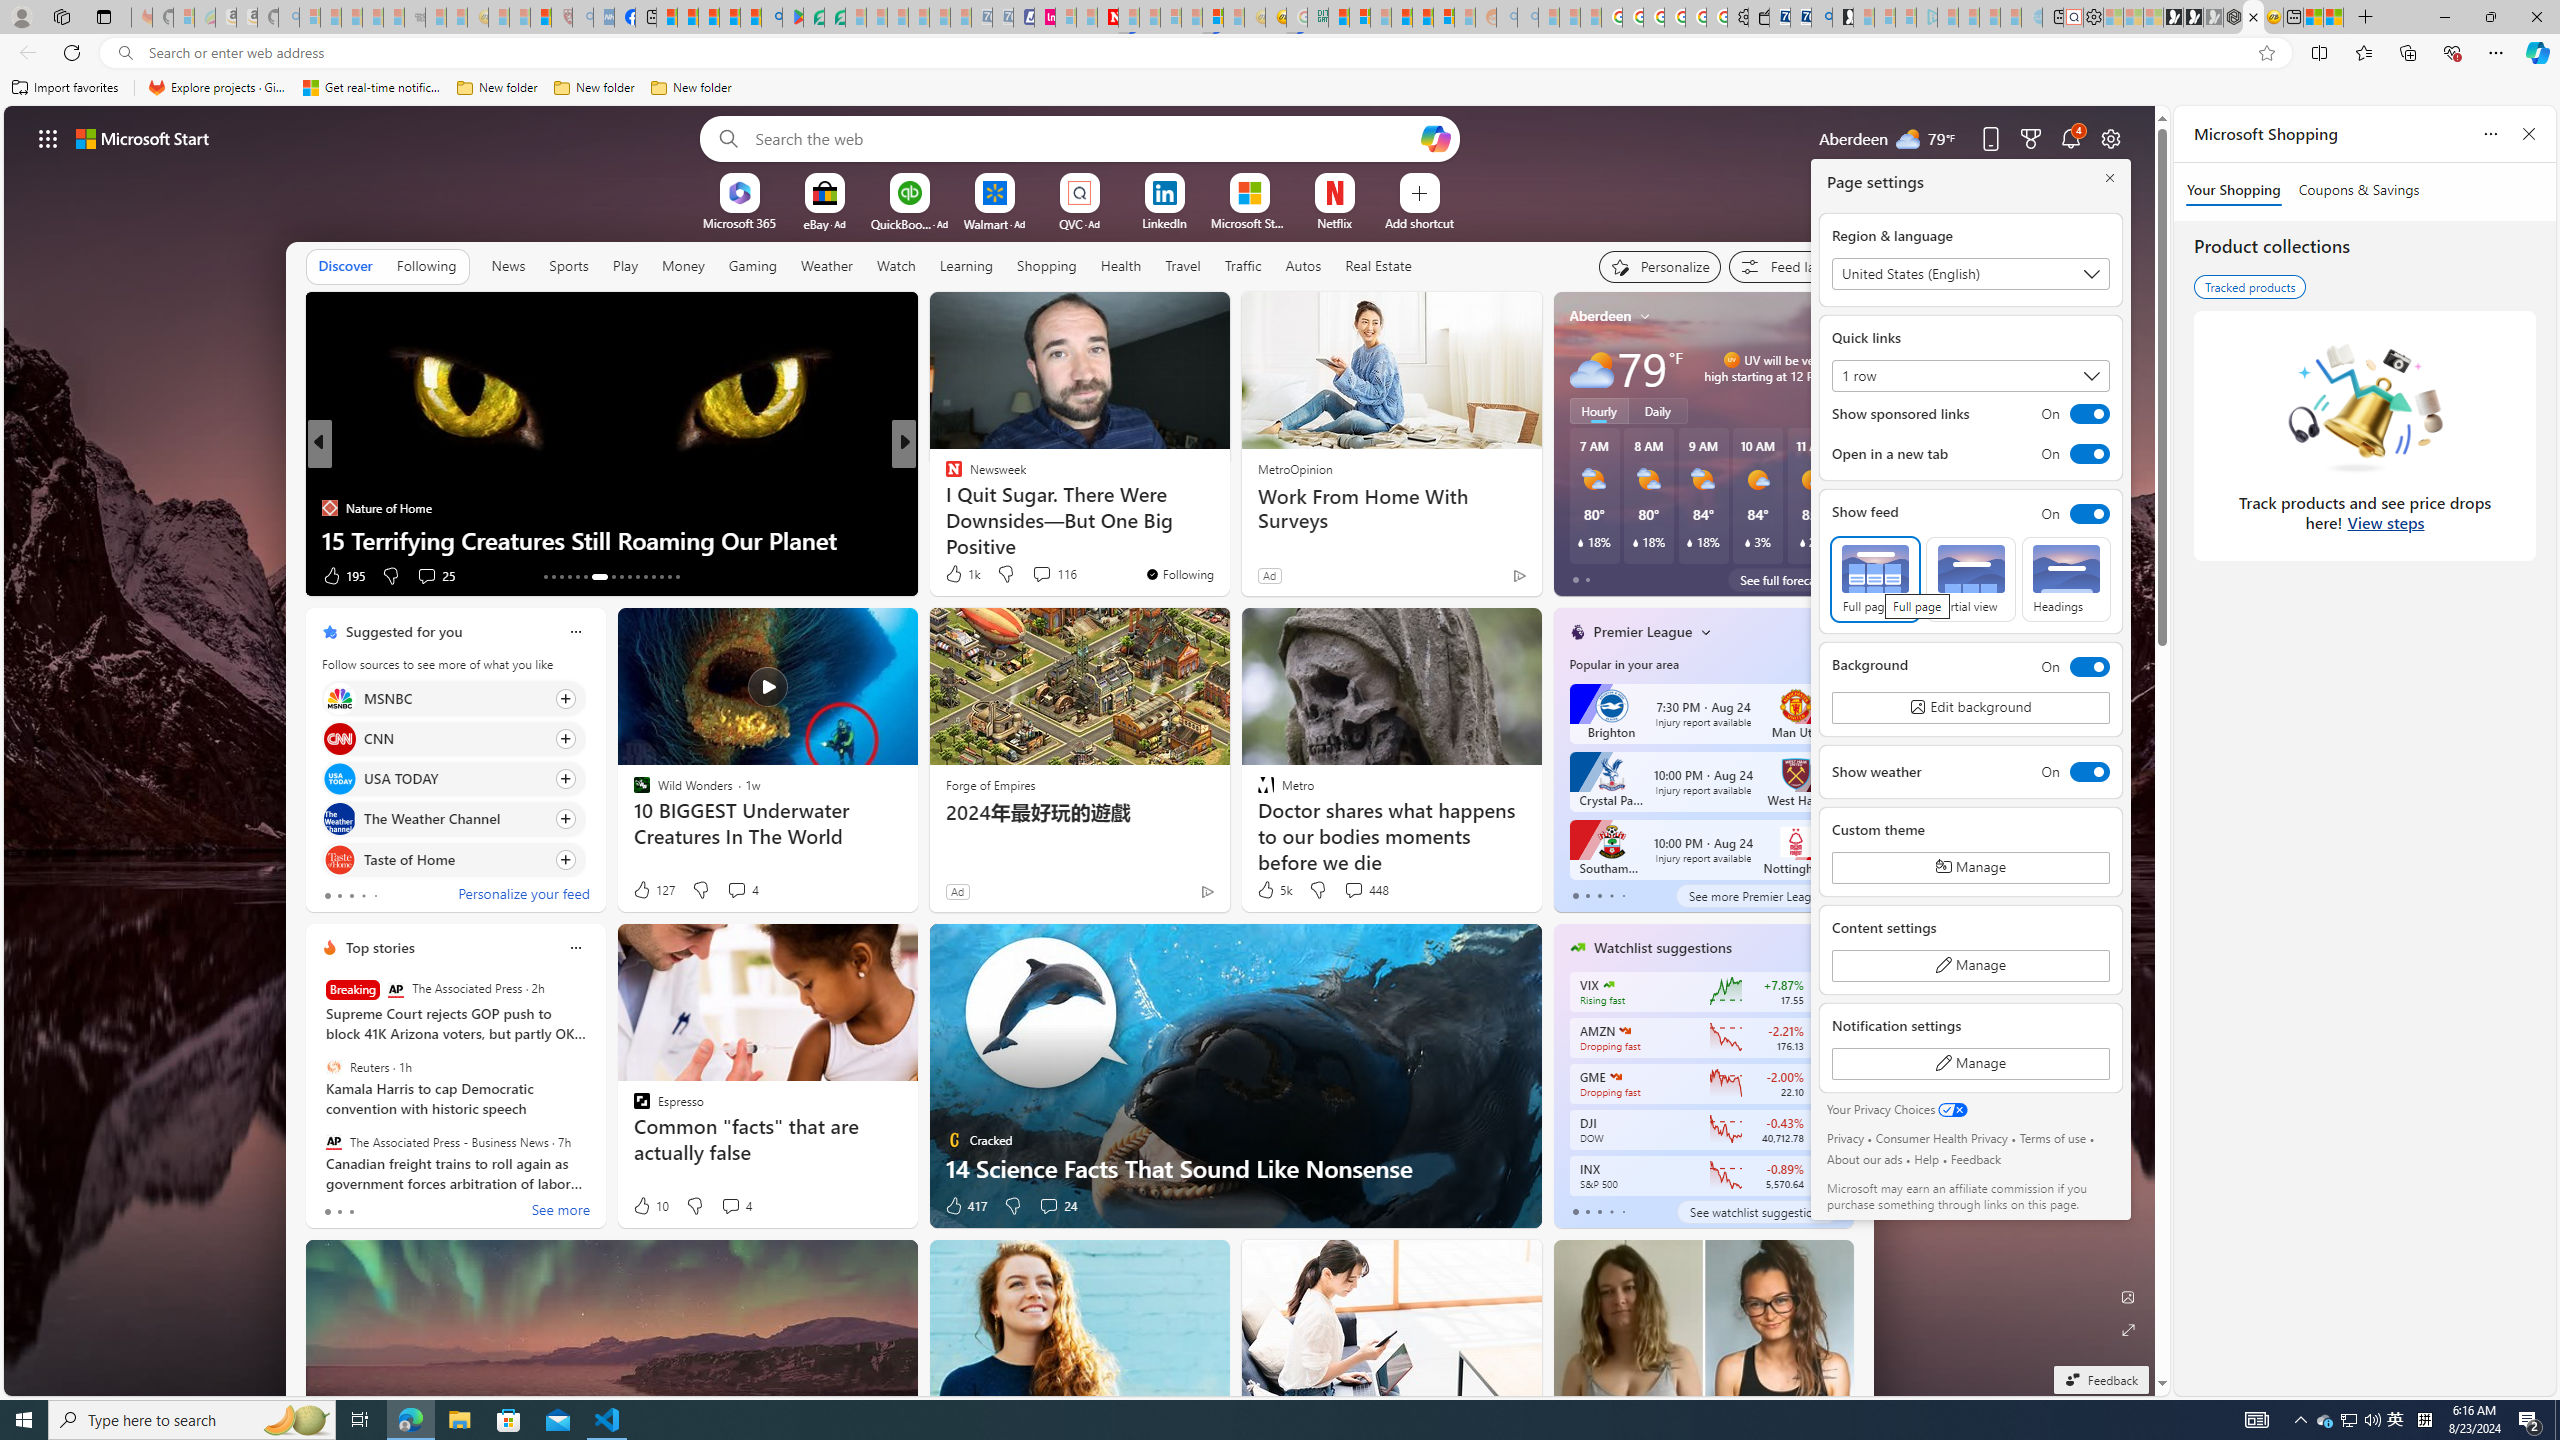  I want to click on View comments 84 Comment, so click(1050, 576).